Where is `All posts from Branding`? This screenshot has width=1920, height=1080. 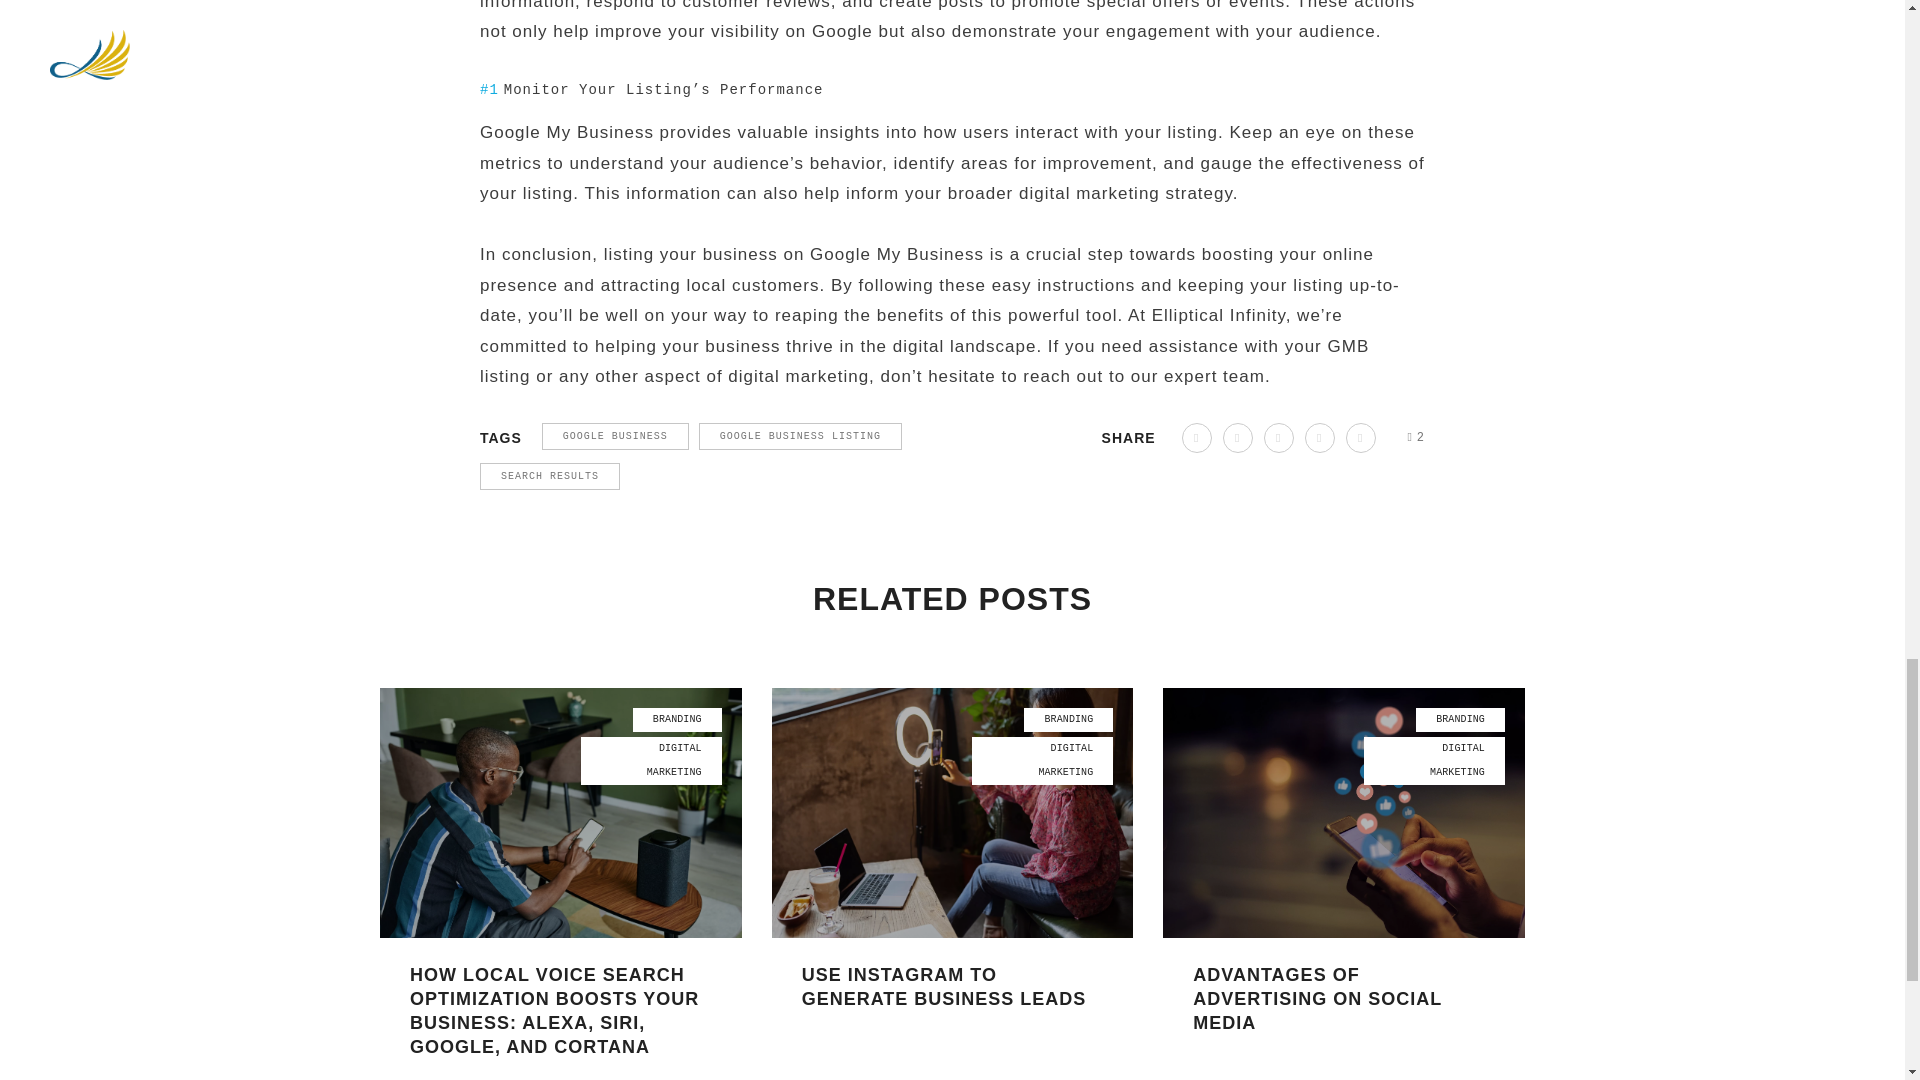 All posts from Branding is located at coordinates (1068, 720).